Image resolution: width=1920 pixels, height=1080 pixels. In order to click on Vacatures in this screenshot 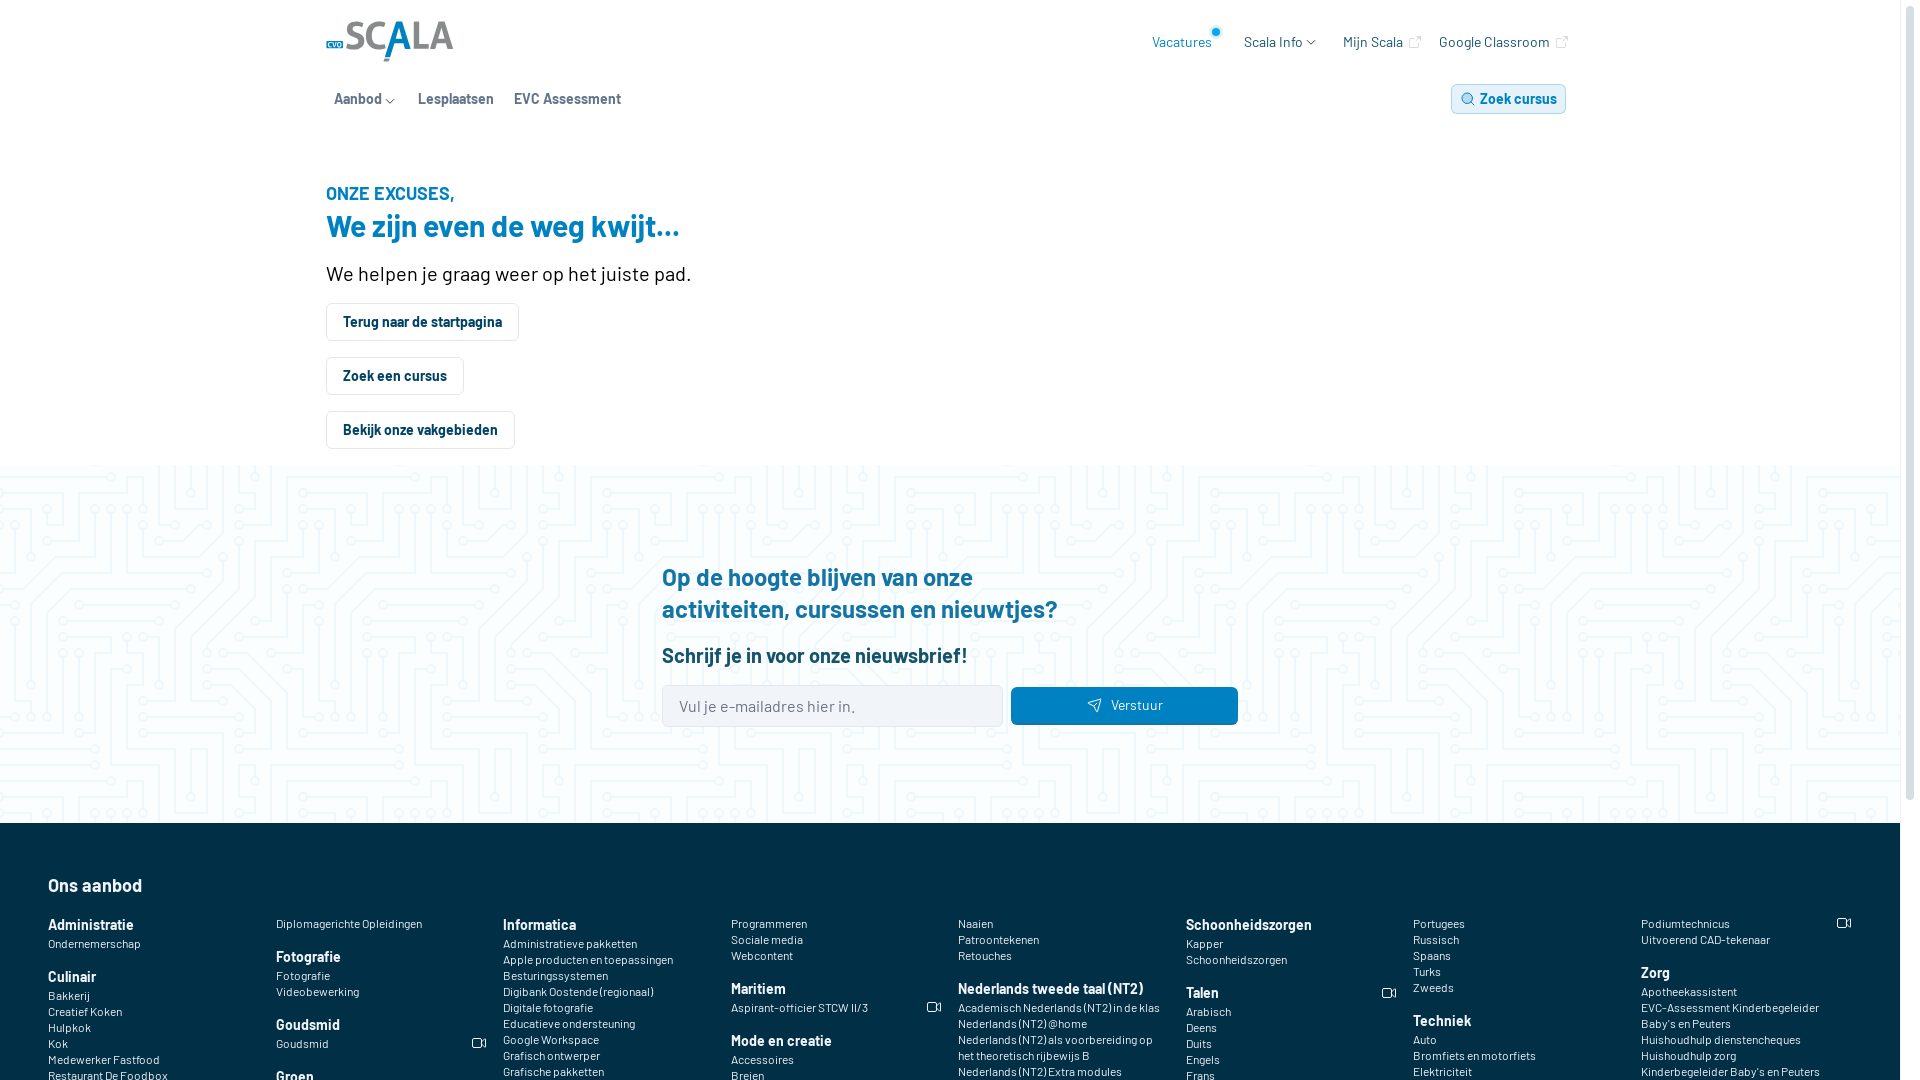, I will do `click(1182, 42)`.